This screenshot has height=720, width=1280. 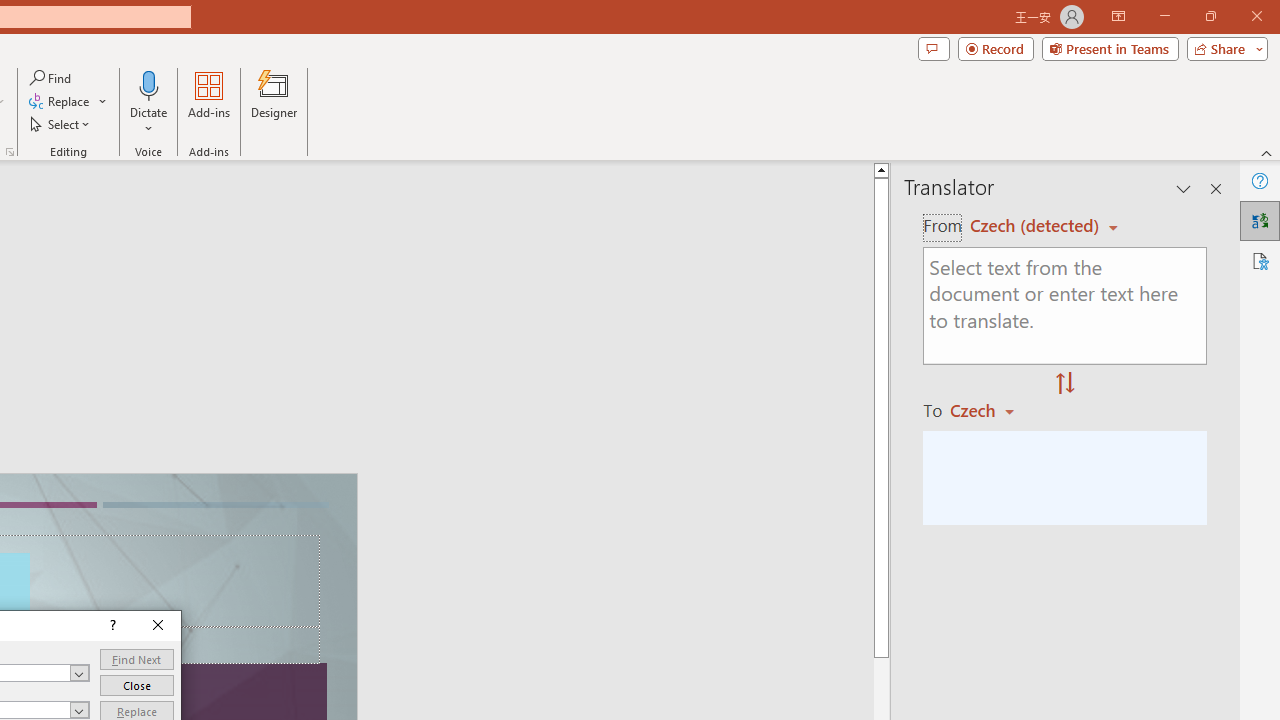 What do you see at coordinates (991, 410) in the screenshot?
I see `Czech` at bounding box center [991, 410].